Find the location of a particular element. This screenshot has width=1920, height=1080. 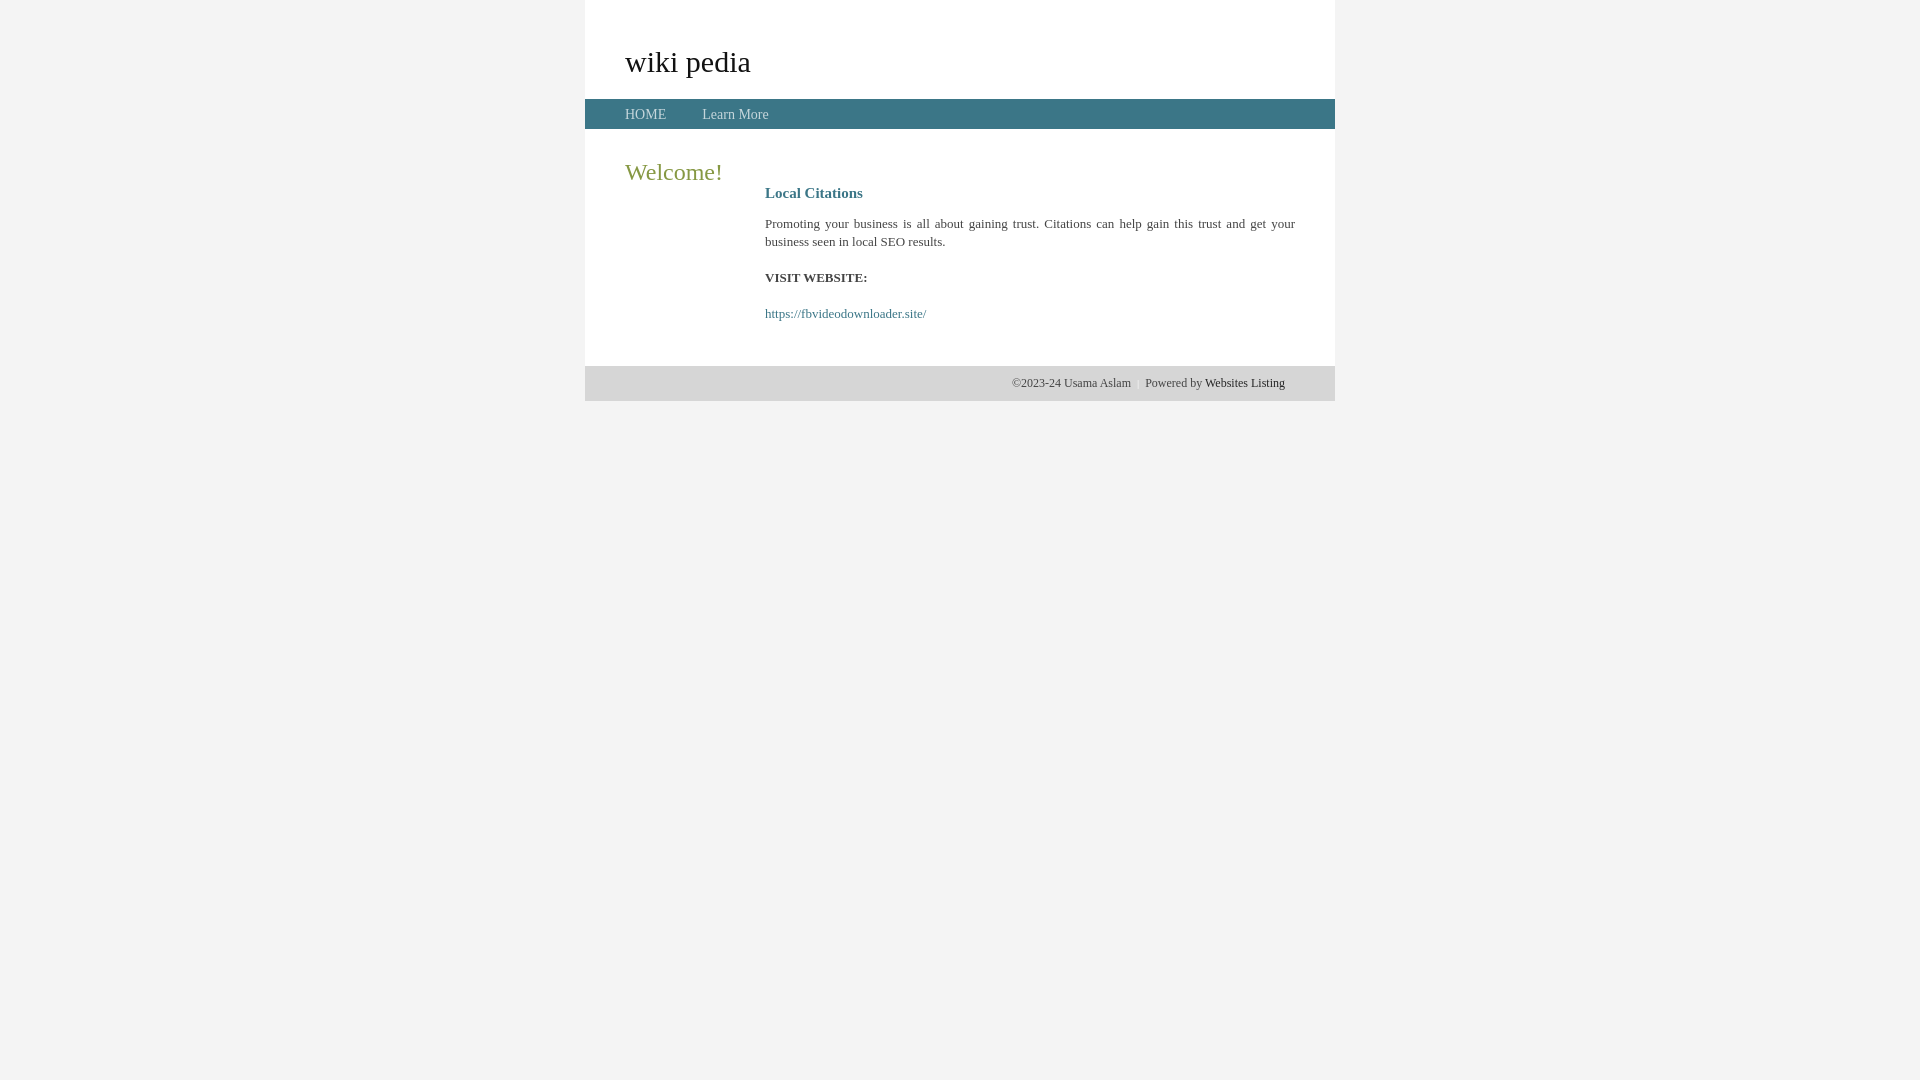

wiki pedia is located at coordinates (688, 61).